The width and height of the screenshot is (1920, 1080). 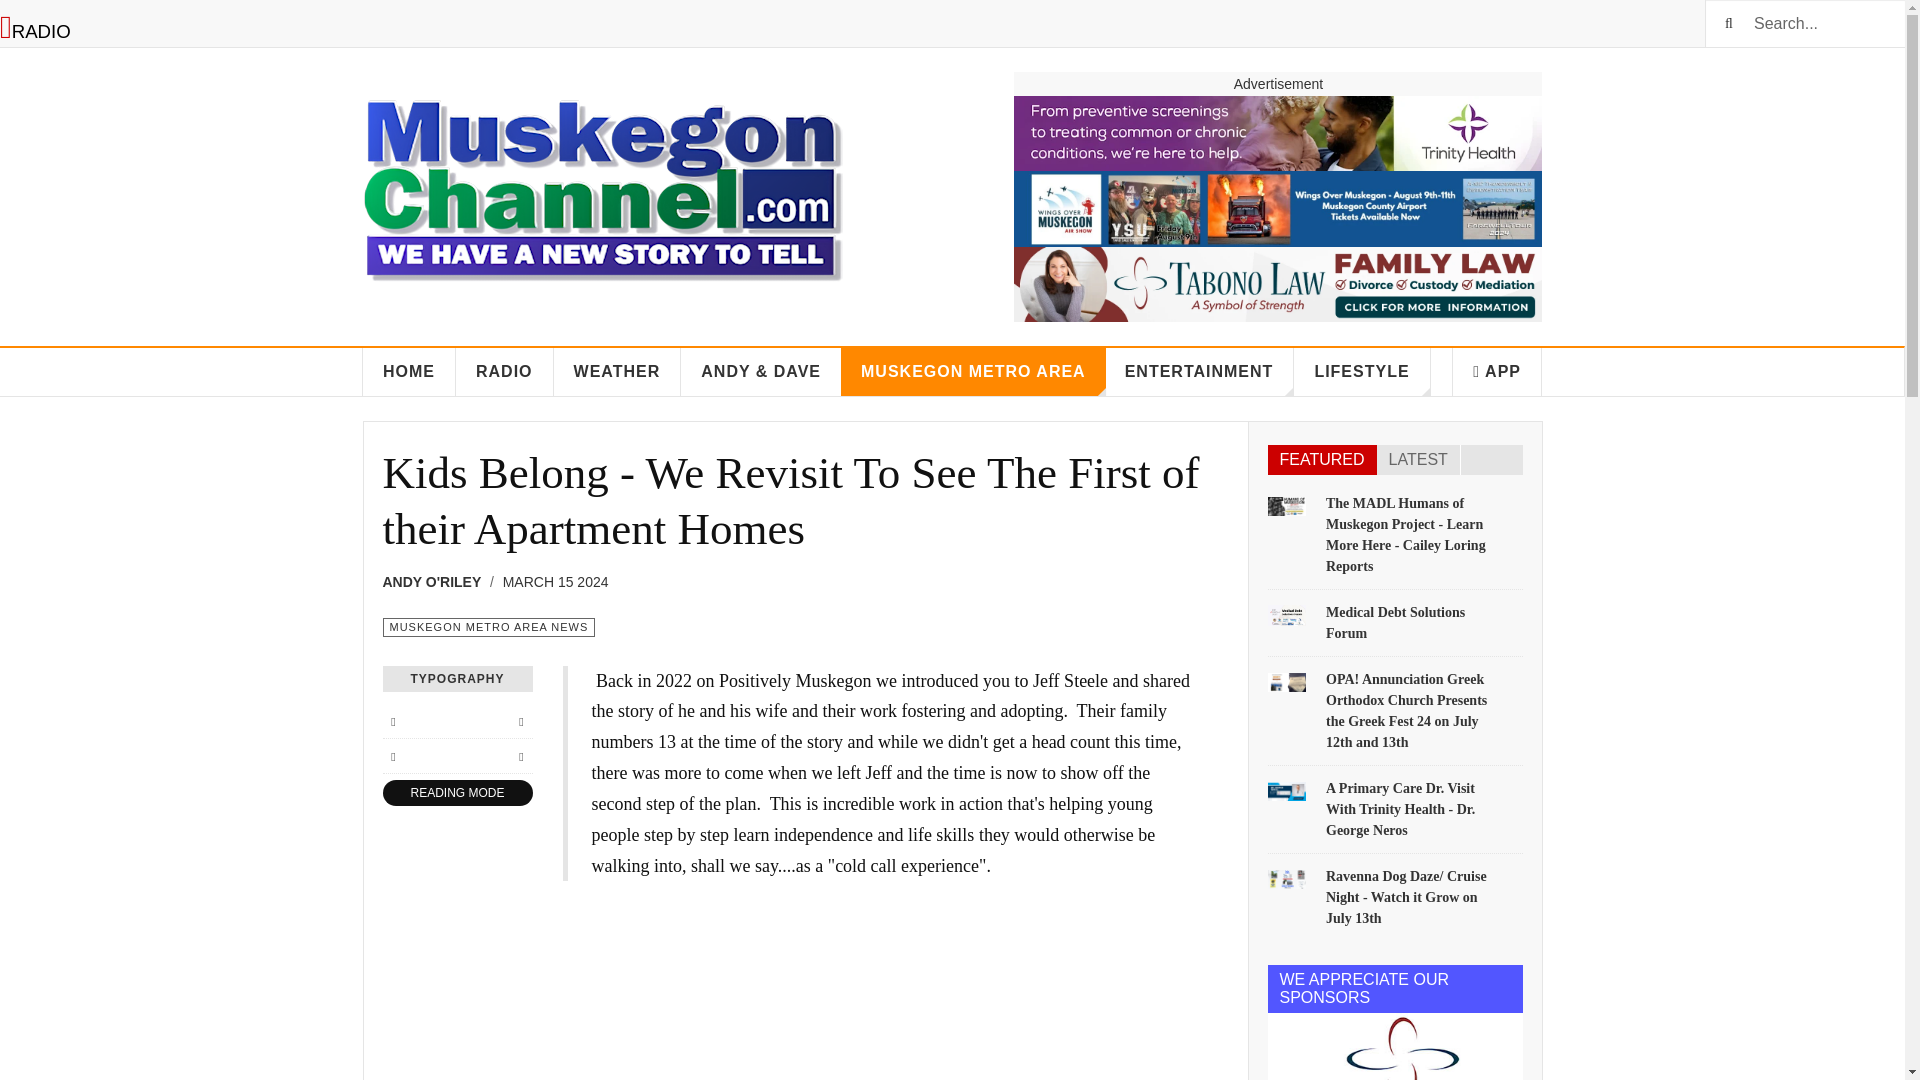 I want to click on WEATHER, so click(x=618, y=372).